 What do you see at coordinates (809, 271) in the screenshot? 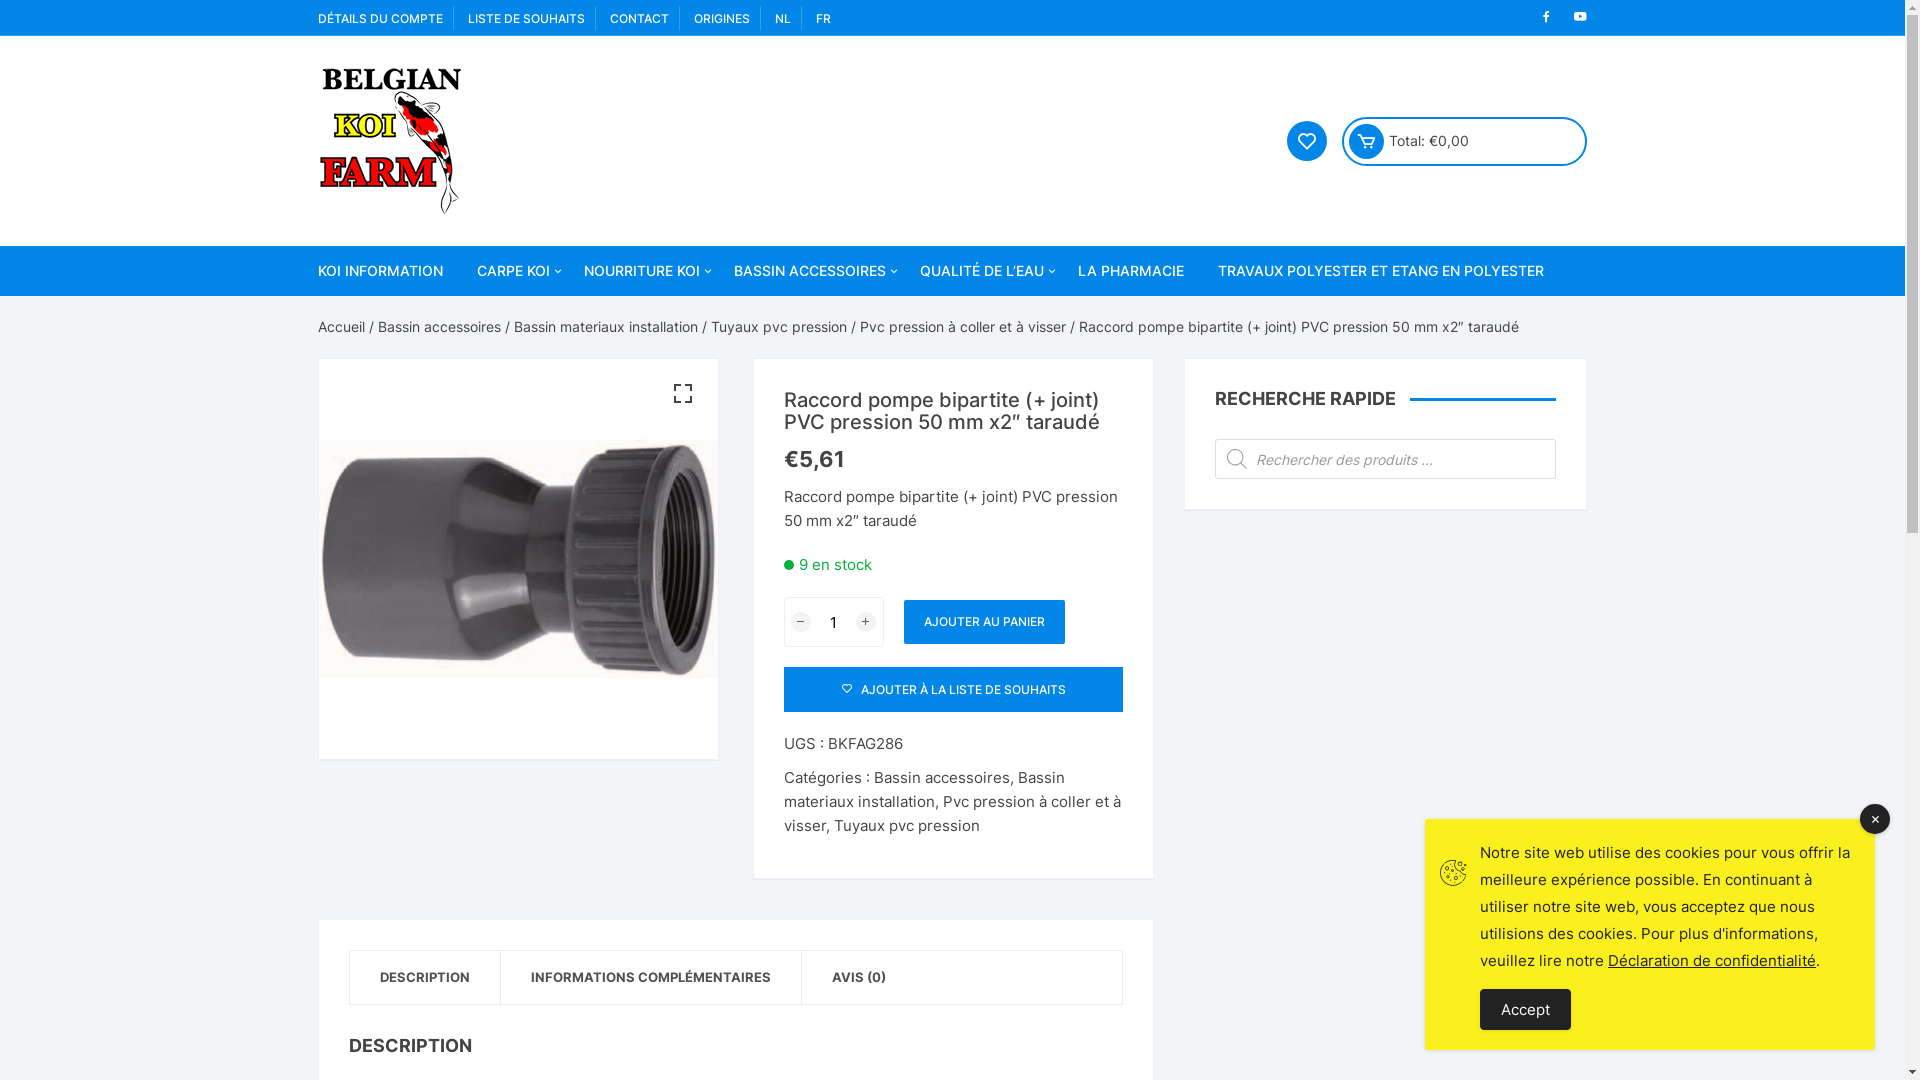
I see `BASSIN ACCESSOIRES` at bounding box center [809, 271].